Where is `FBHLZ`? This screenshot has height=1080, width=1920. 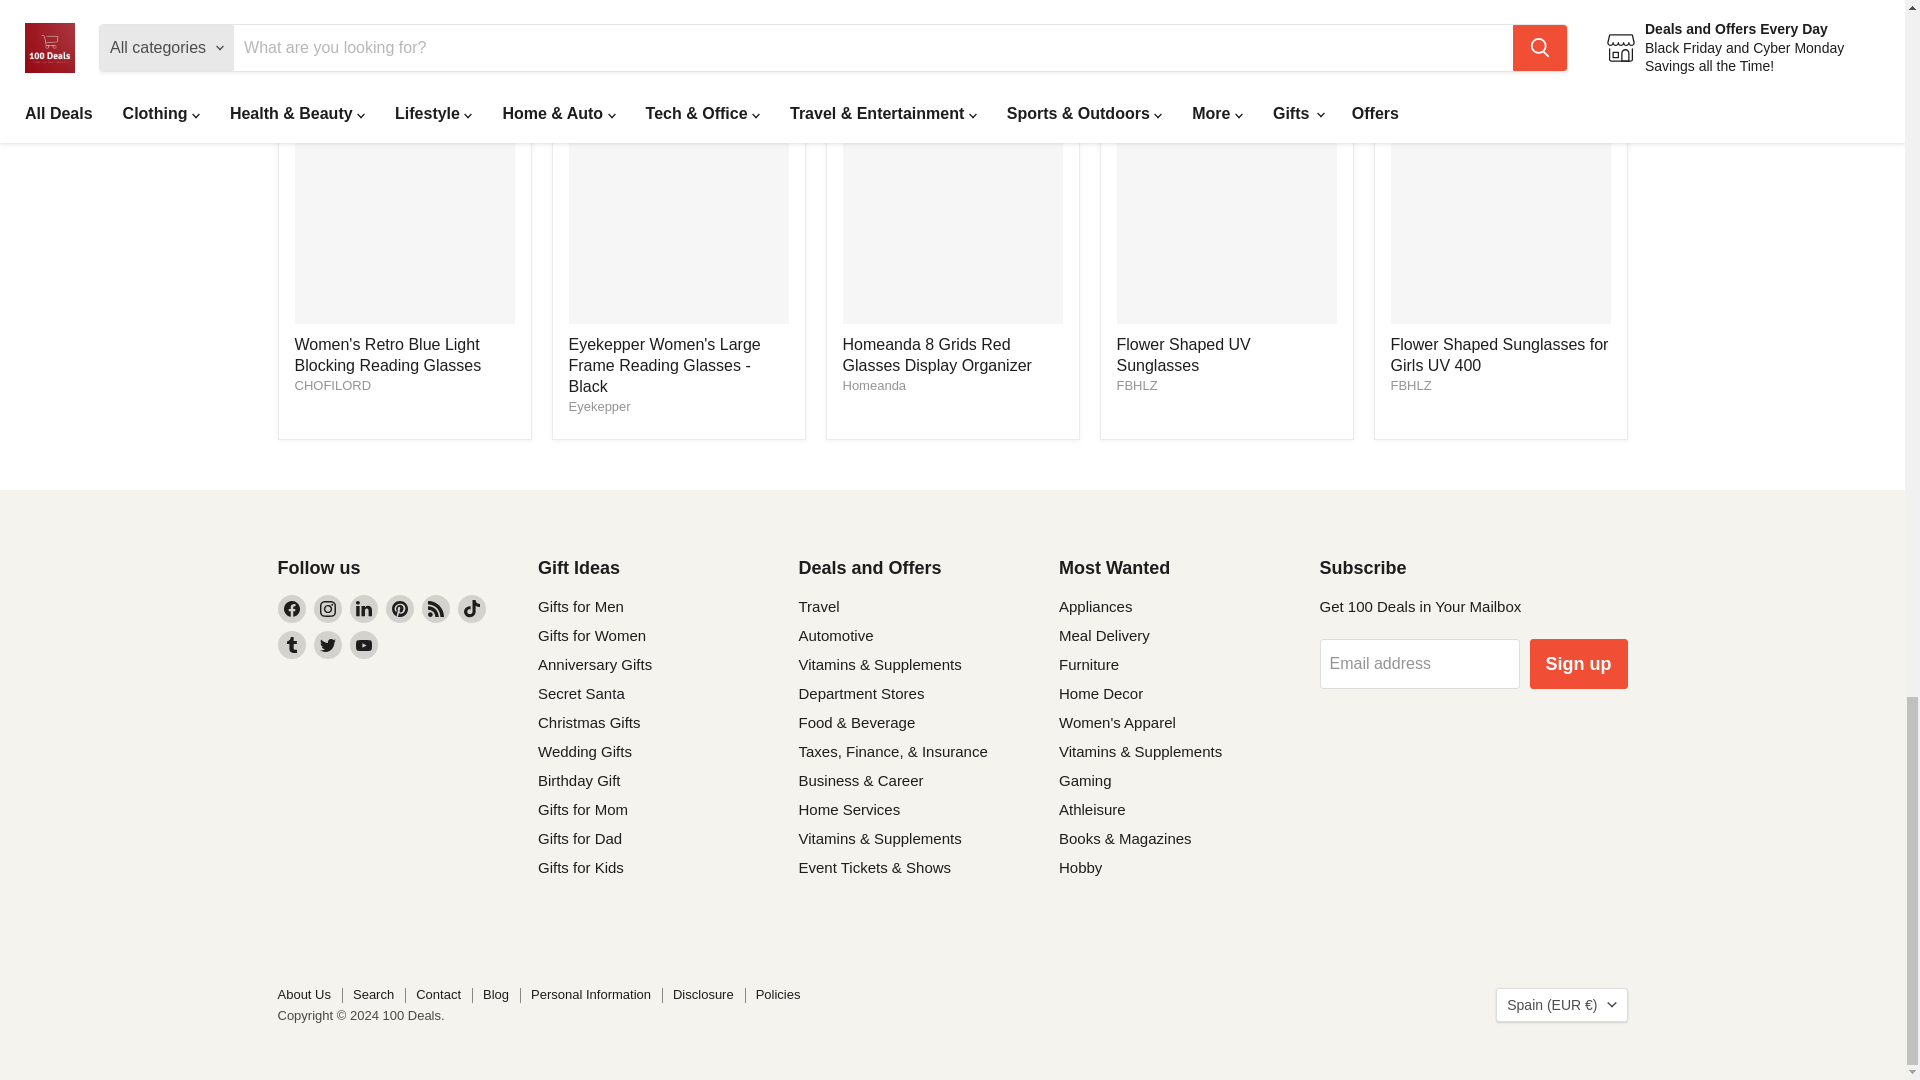
FBHLZ is located at coordinates (1136, 386).